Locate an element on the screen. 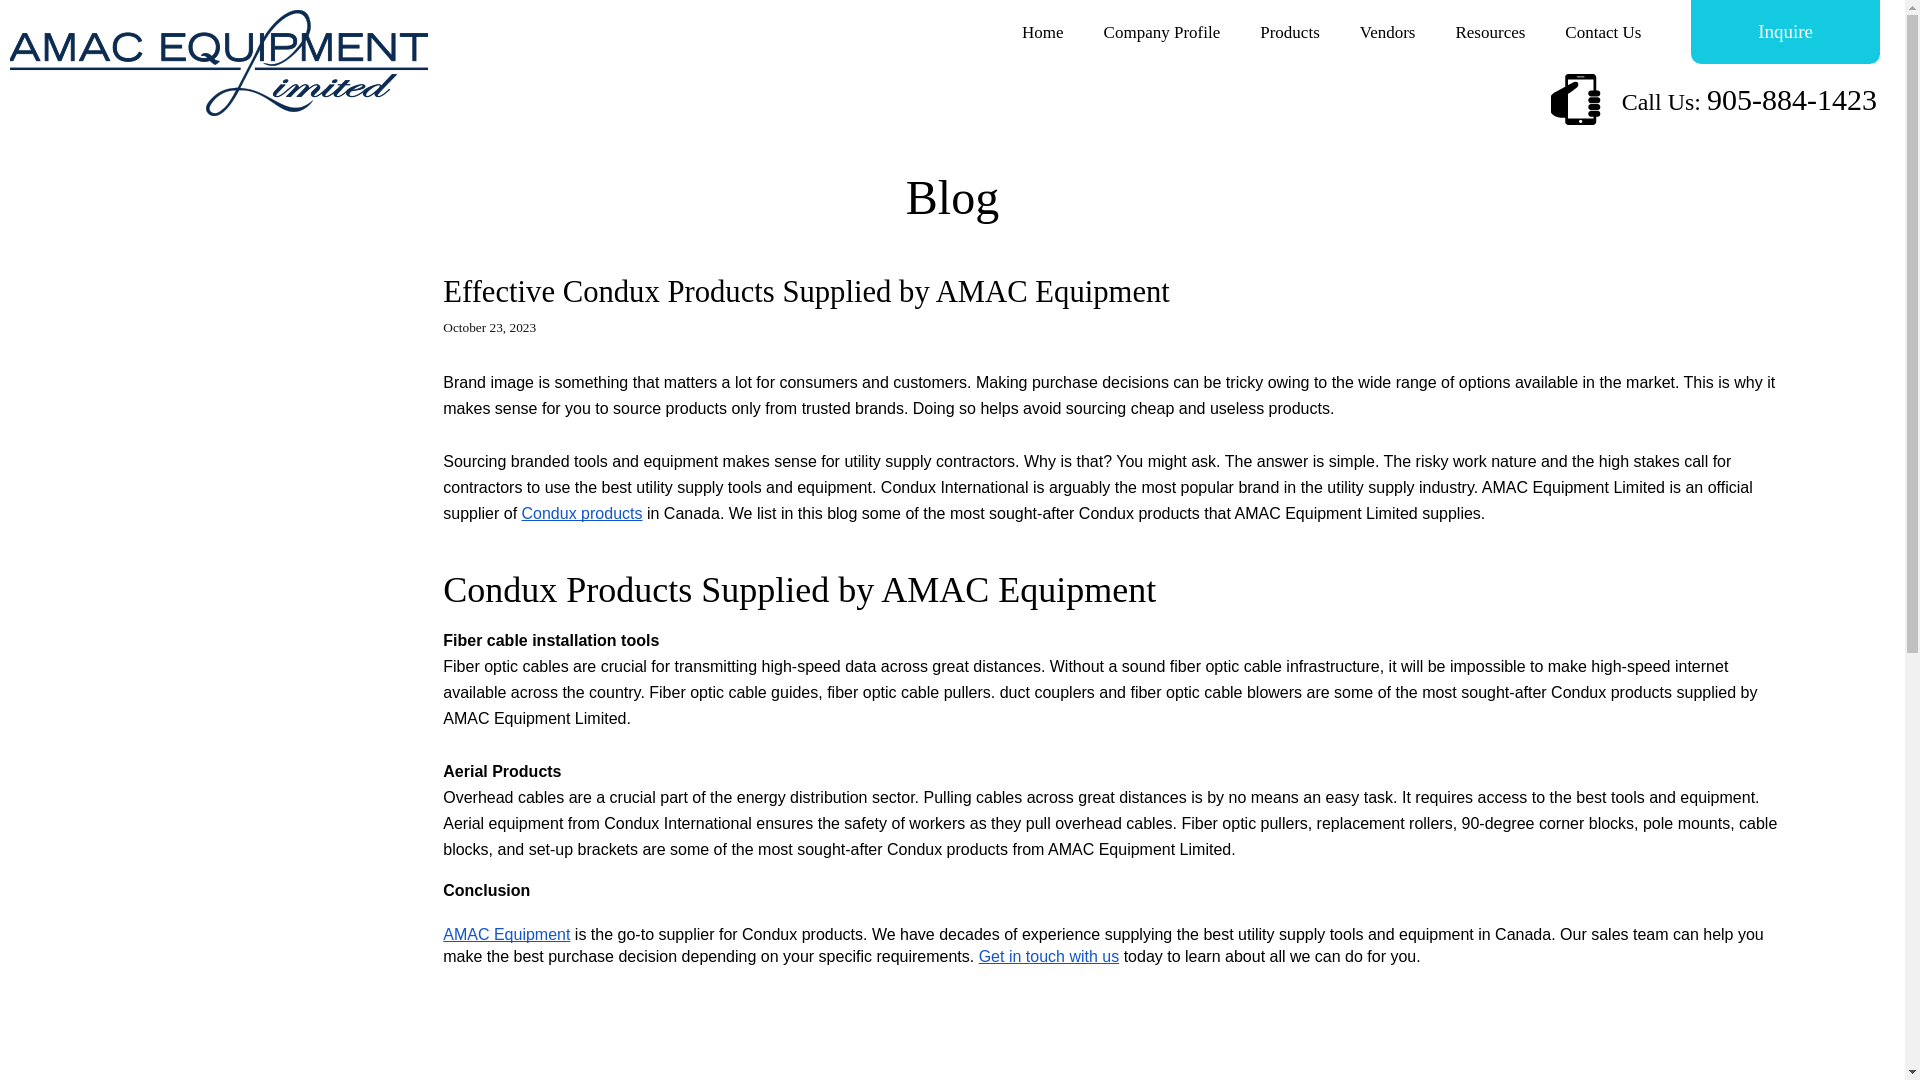 The height and width of the screenshot is (1080, 1920). Inquire is located at coordinates (1785, 32).